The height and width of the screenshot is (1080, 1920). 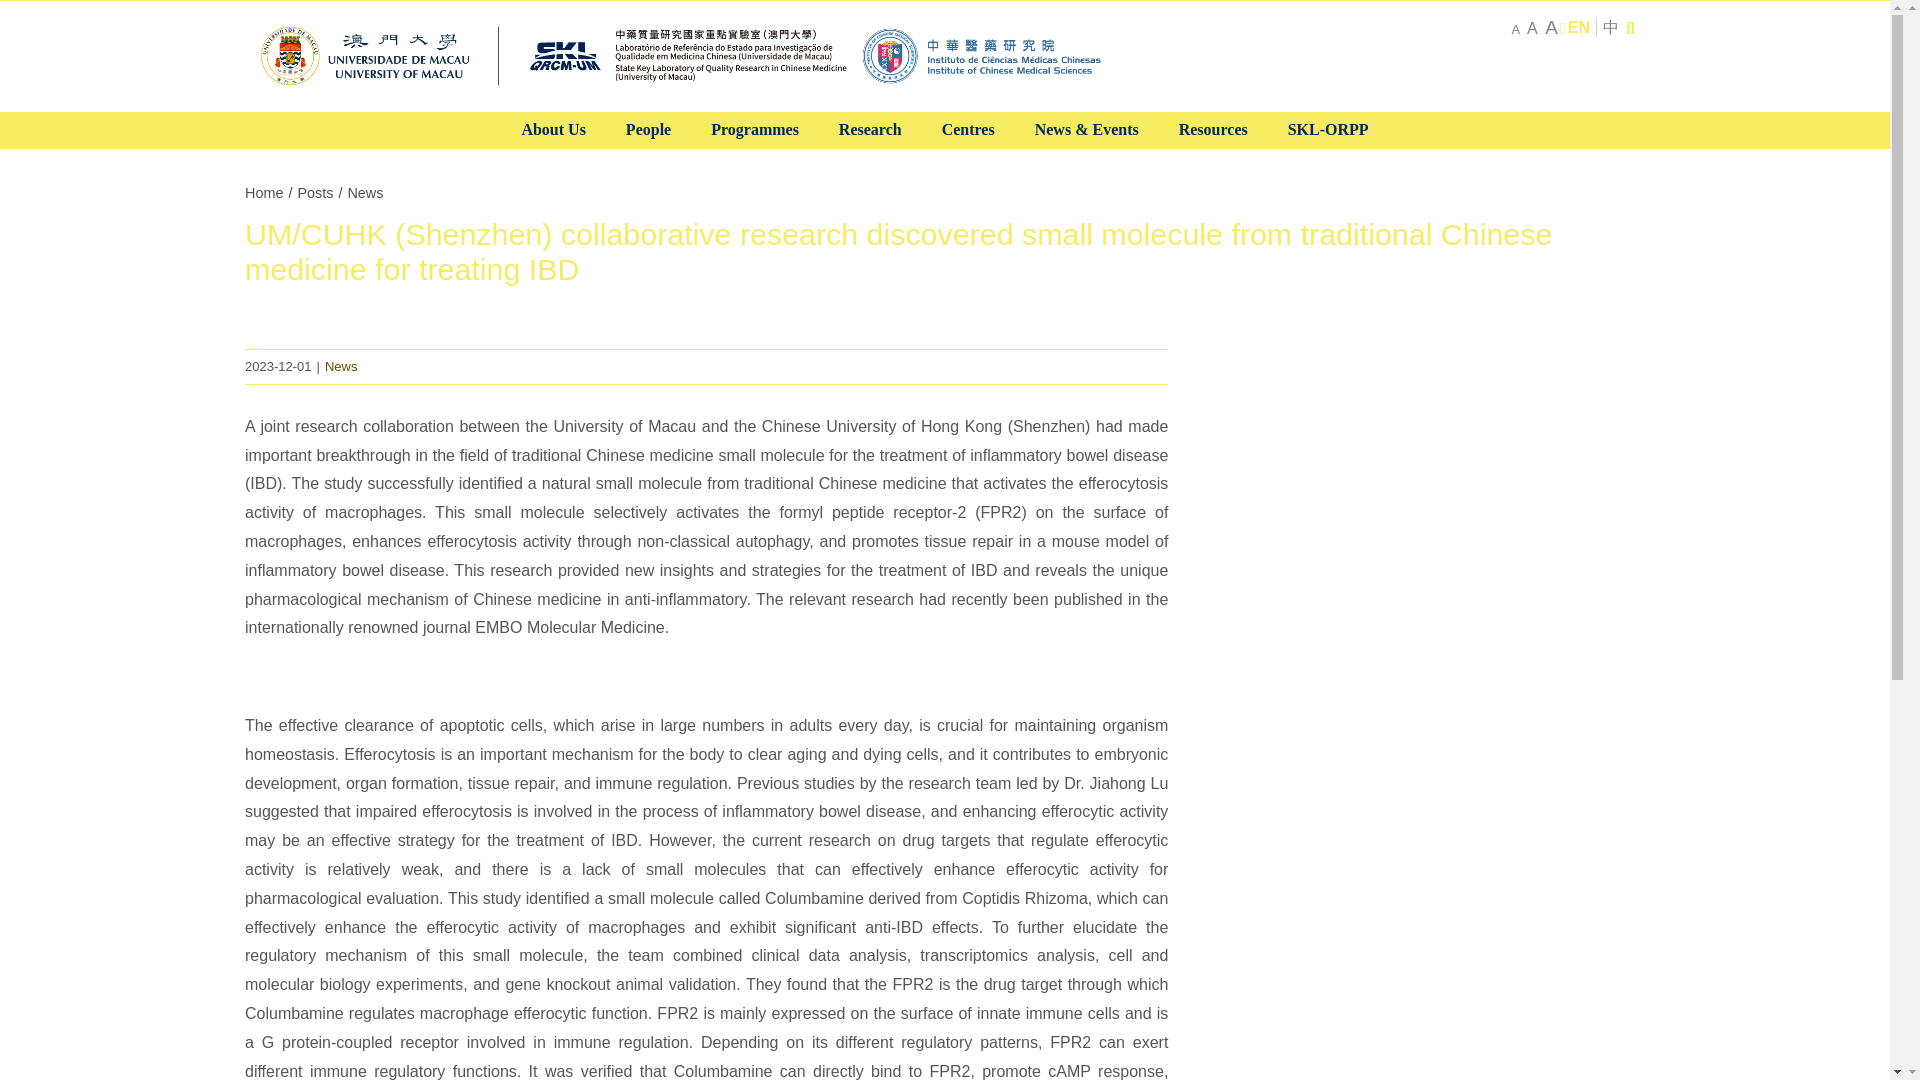 What do you see at coordinates (870, 130) in the screenshot?
I see `Research` at bounding box center [870, 130].